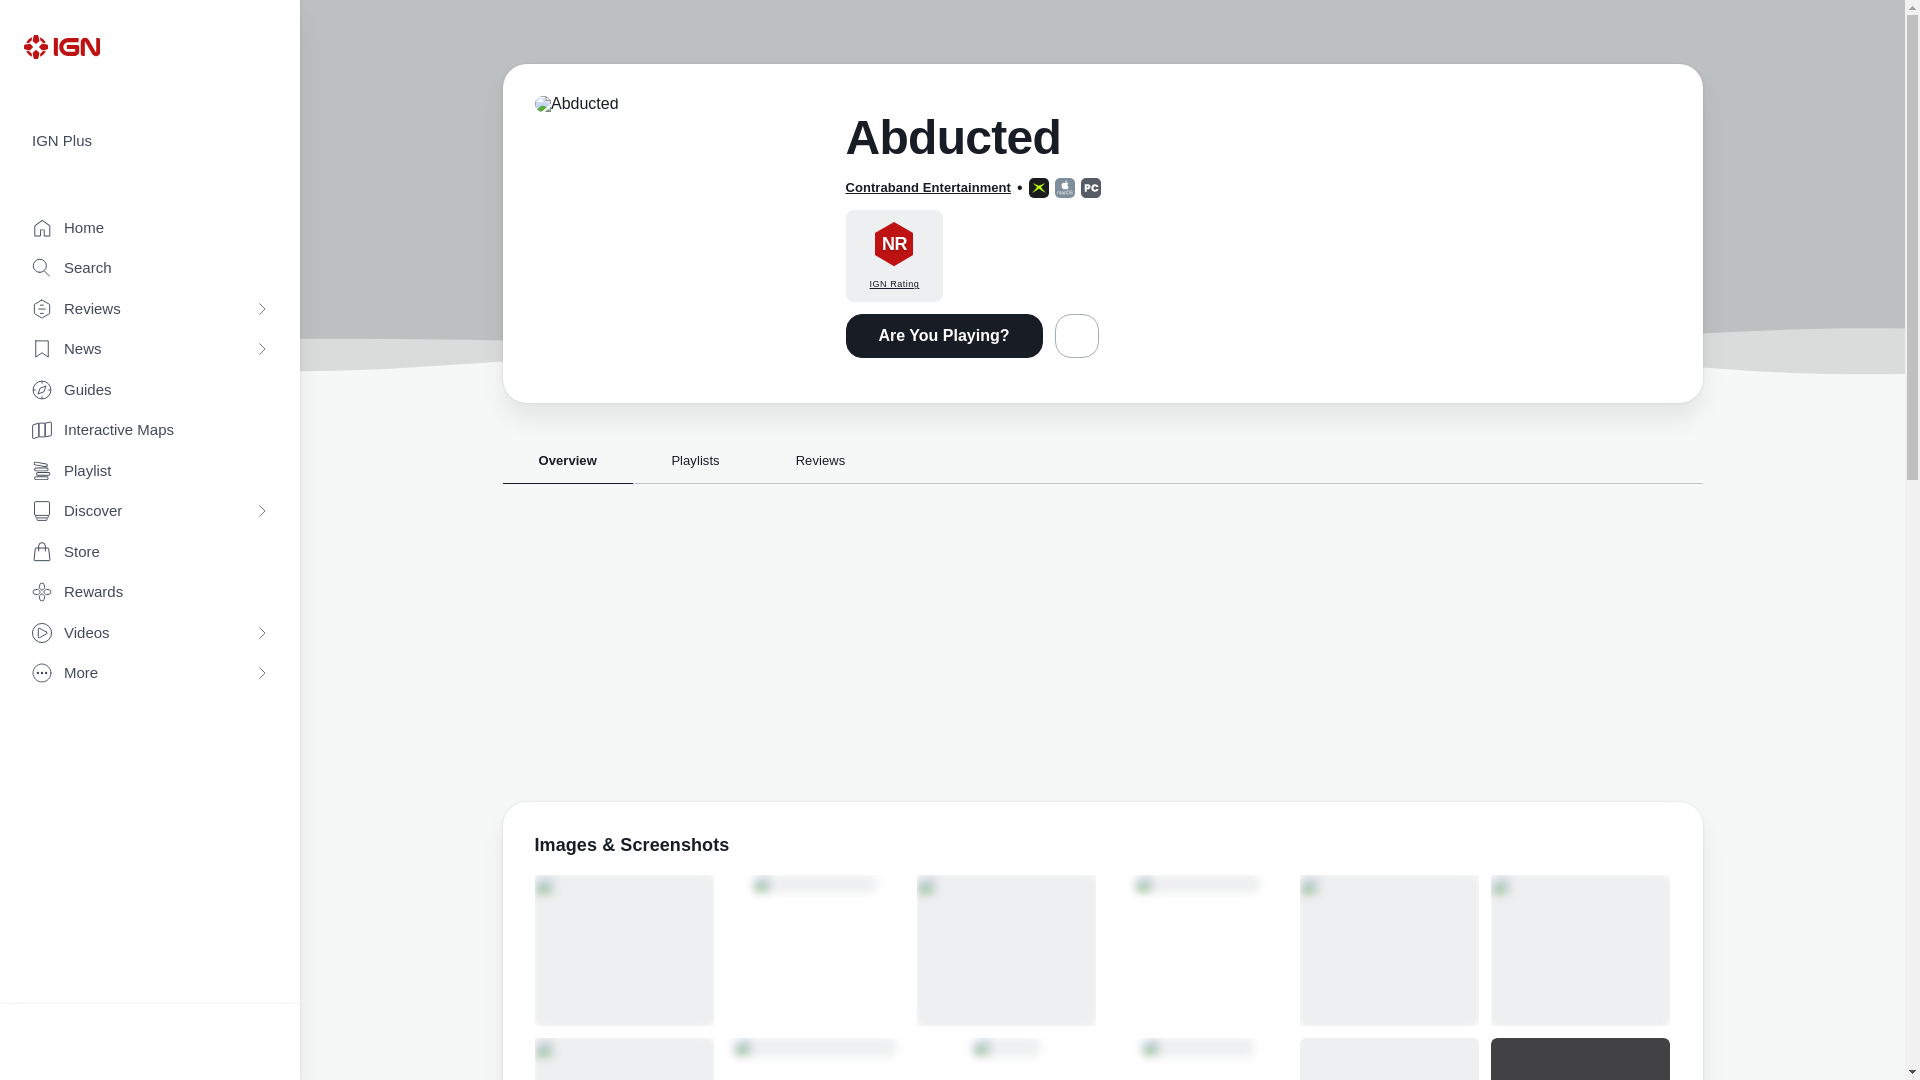 This screenshot has height=1080, width=1920. Describe the element at coordinates (150, 674) in the screenshot. I see `More` at that location.